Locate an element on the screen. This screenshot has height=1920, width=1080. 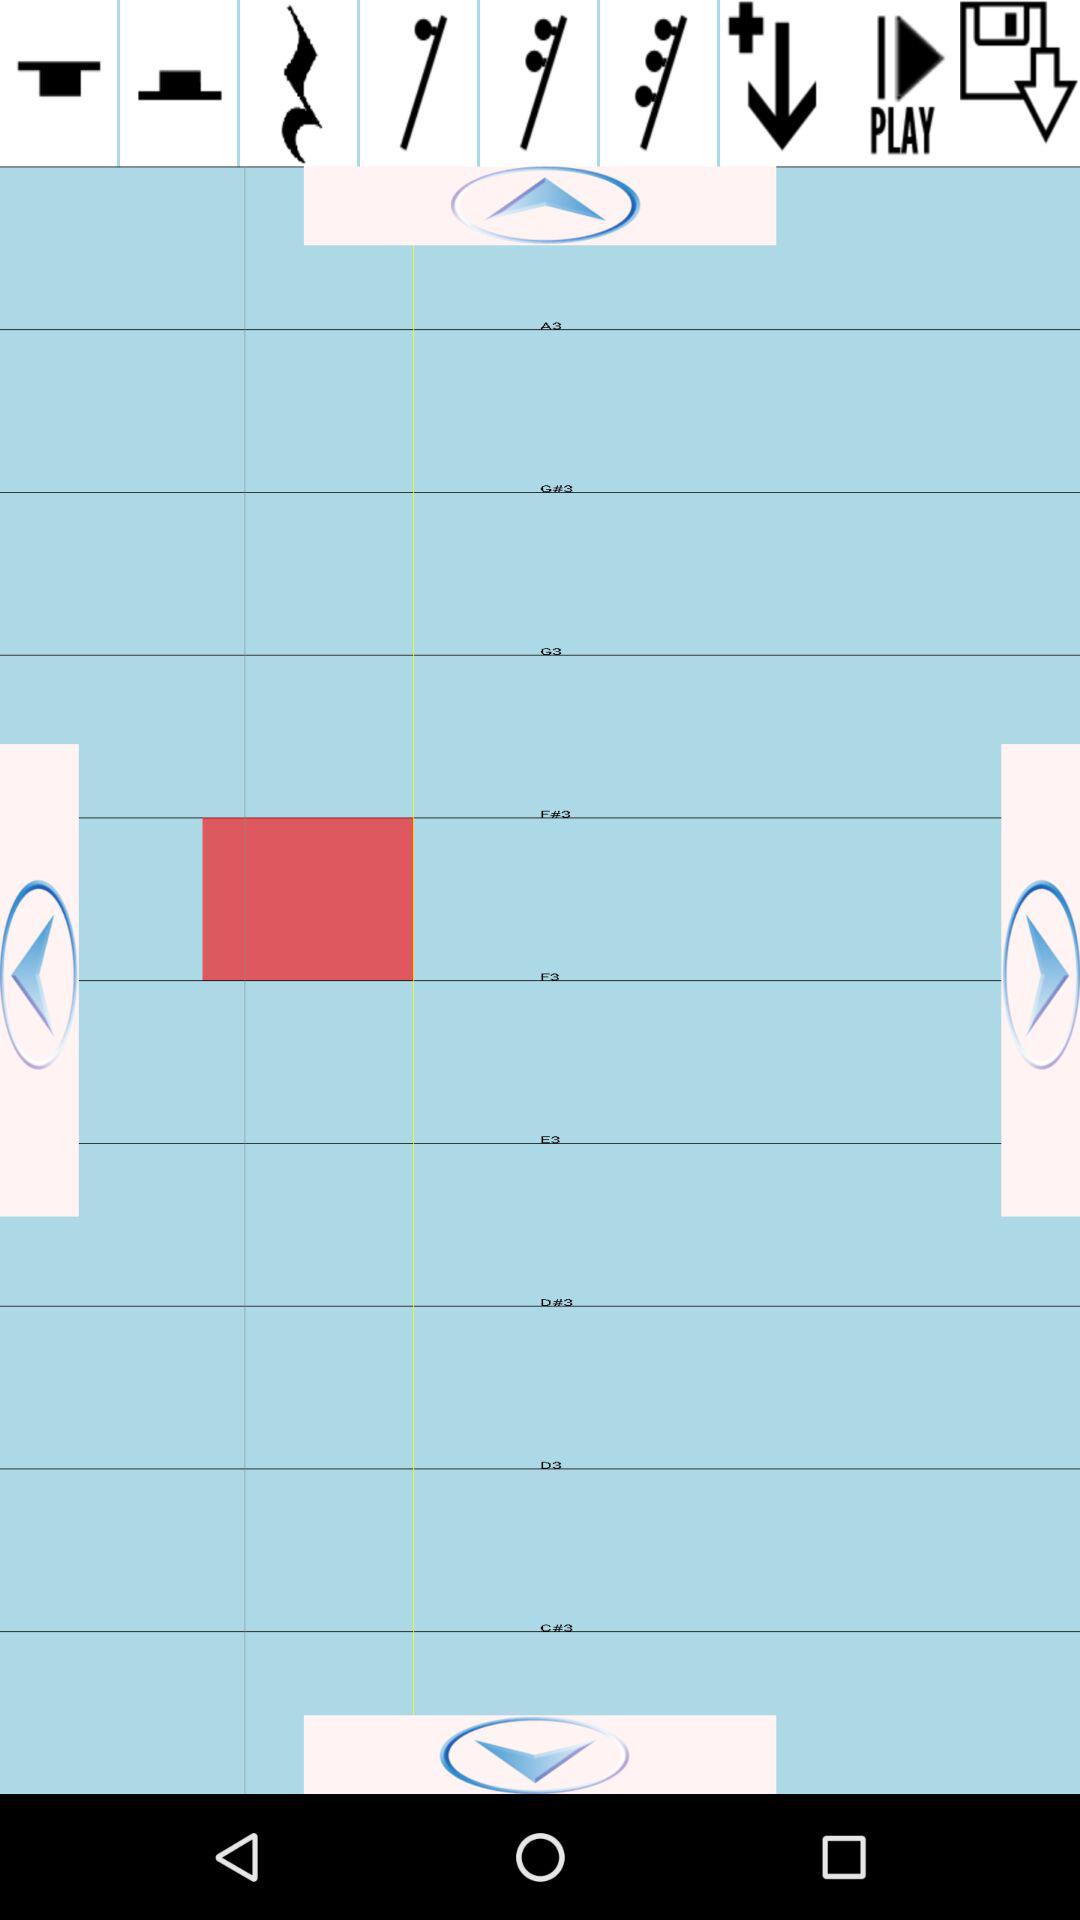
scroll screen up is located at coordinates (540, 206).